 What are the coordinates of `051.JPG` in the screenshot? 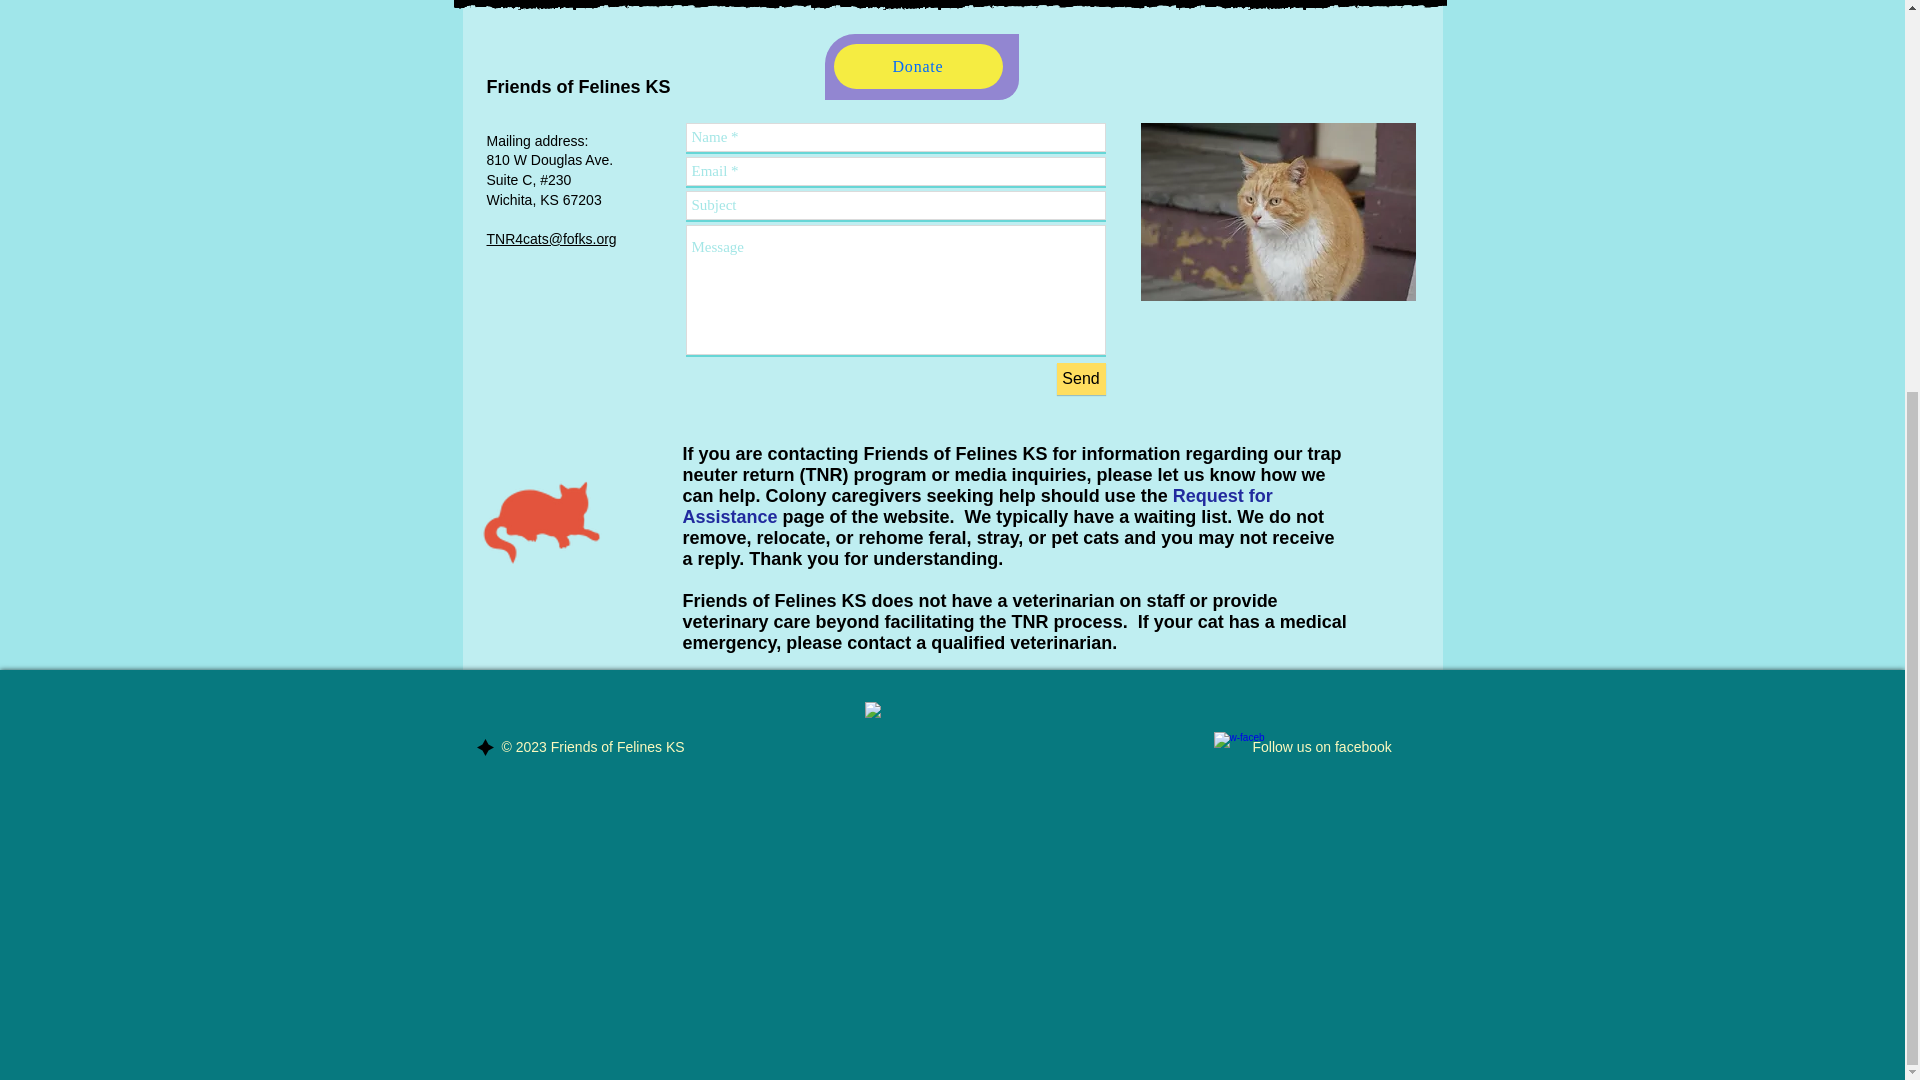 It's located at (1278, 212).